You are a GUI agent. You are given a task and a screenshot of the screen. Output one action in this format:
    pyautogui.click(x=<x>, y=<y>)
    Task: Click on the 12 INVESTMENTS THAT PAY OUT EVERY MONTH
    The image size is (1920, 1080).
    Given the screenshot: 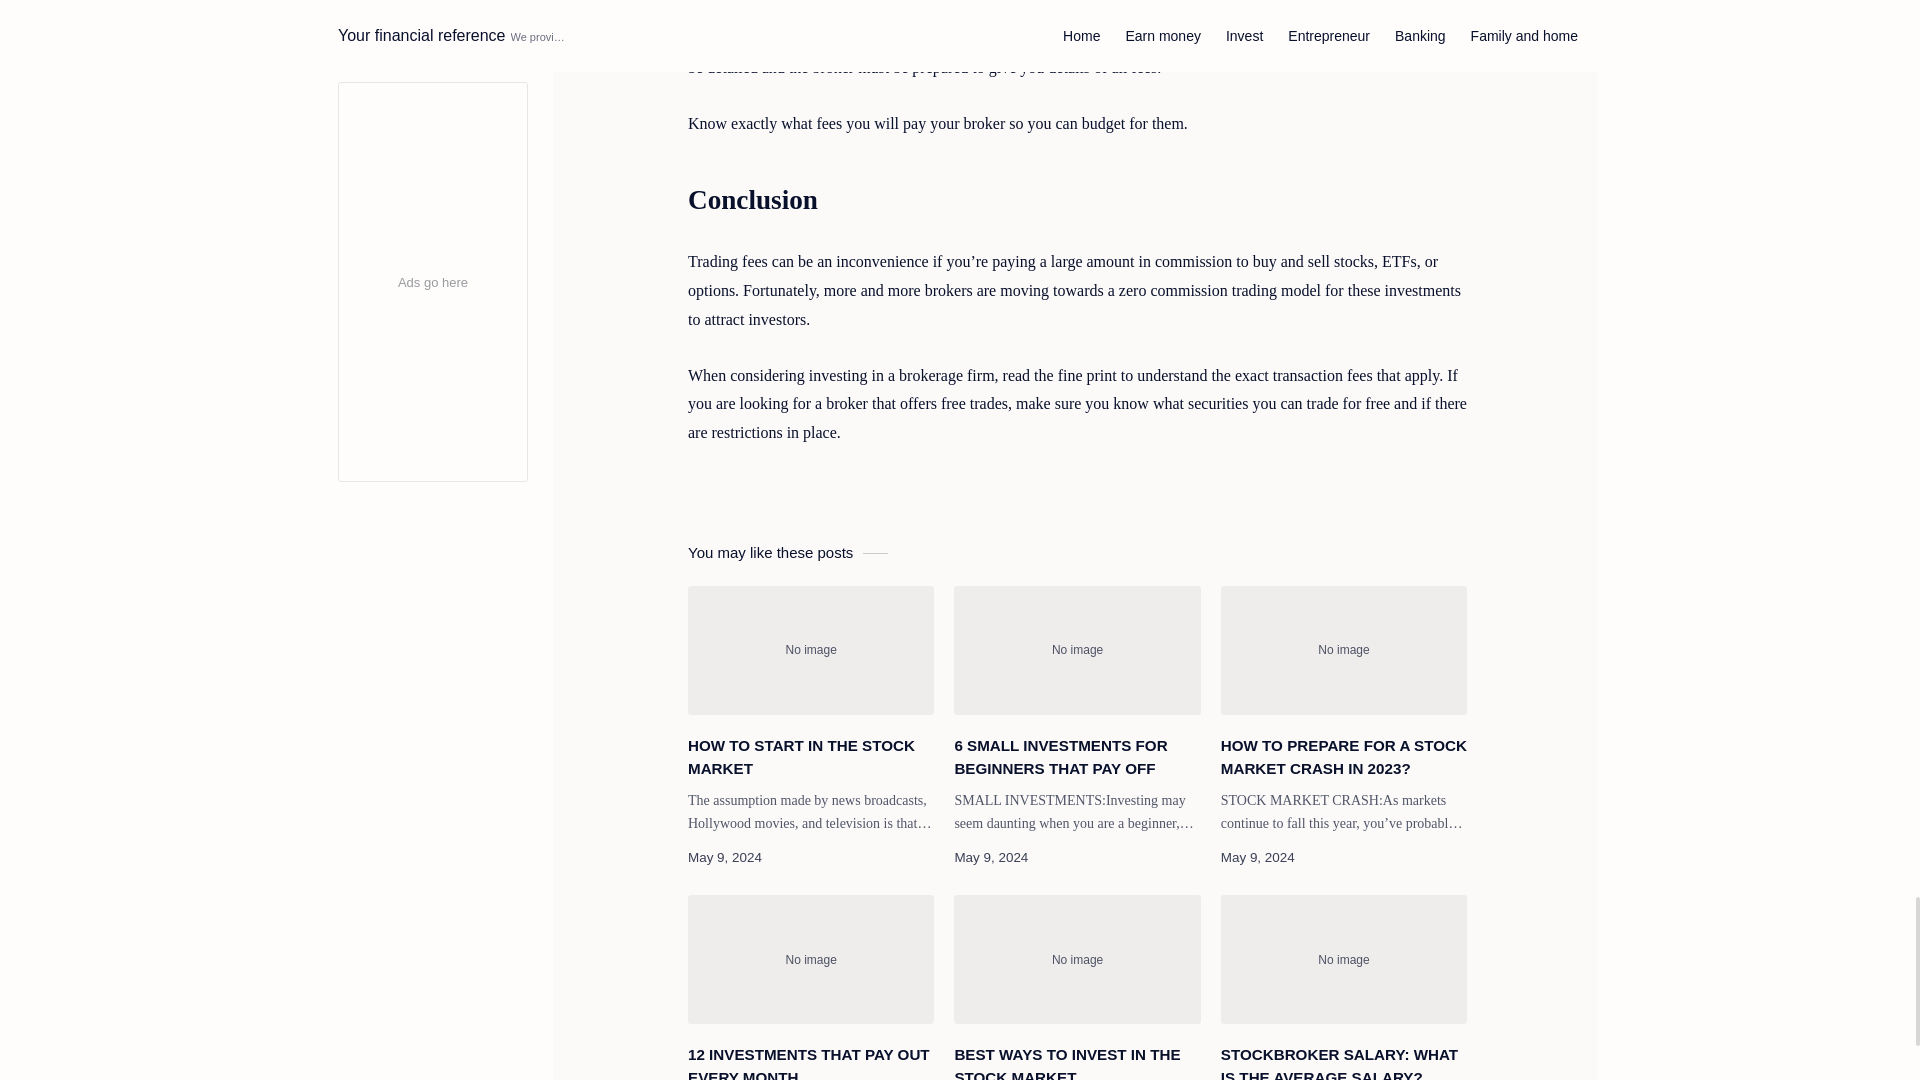 What is the action you would take?
    pyautogui.click(x=810, y=959)
    